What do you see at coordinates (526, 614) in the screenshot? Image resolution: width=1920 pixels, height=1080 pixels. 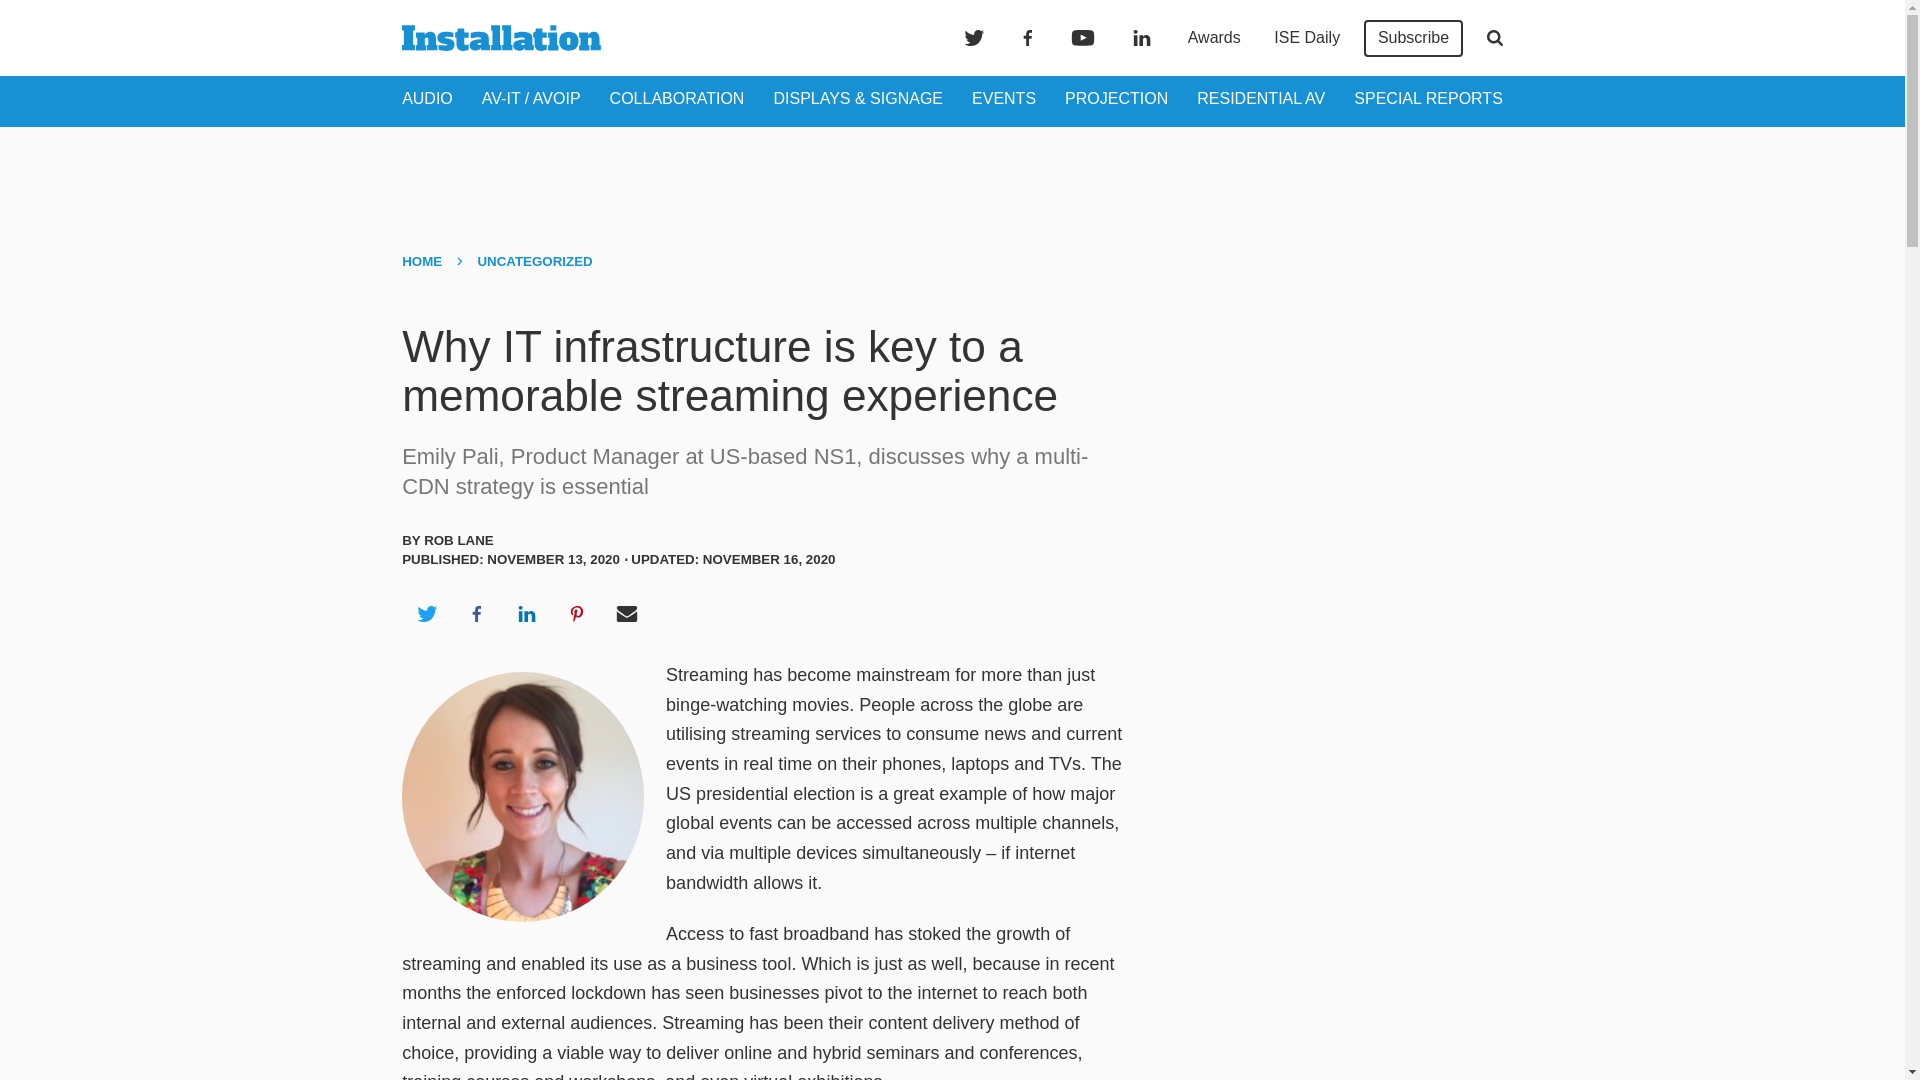 I see `Share on LinkedIn` at bounding box center [526, 614].